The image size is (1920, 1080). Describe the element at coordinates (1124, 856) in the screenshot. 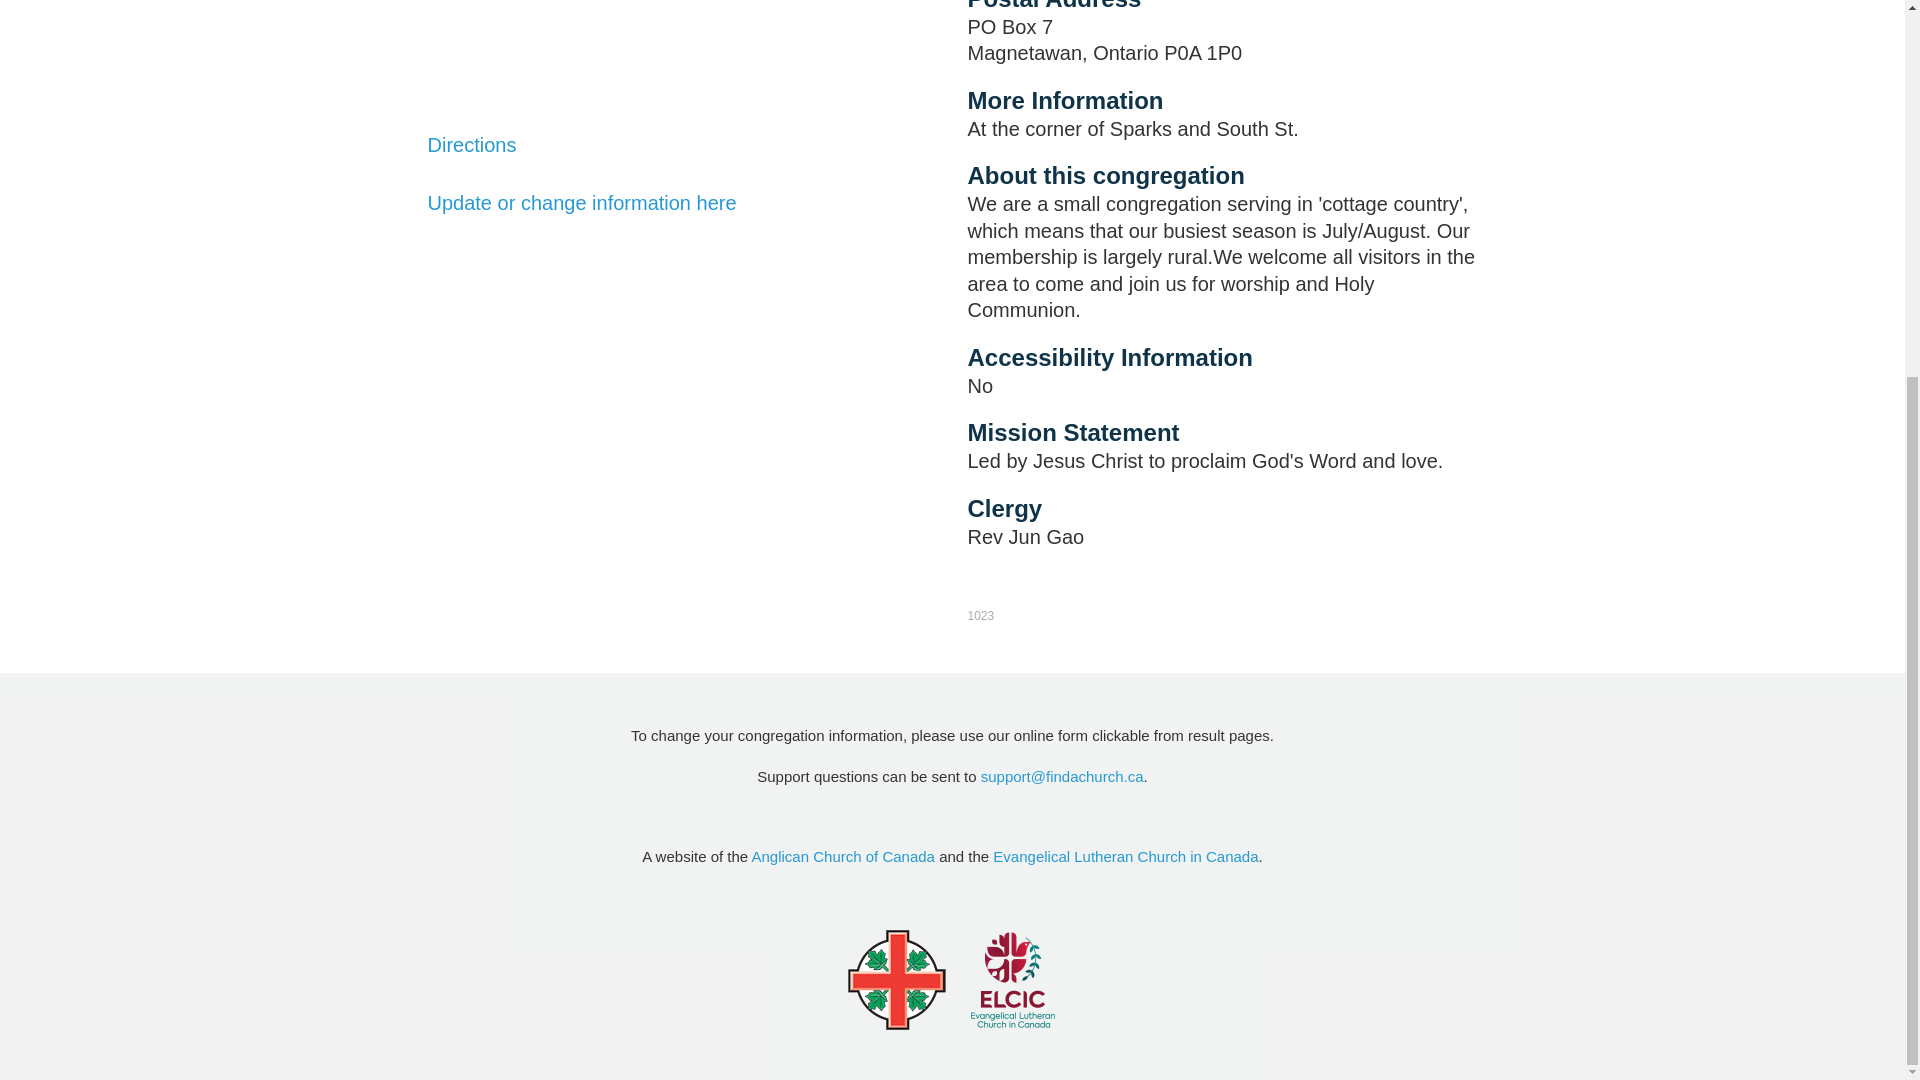

I see `Evangelical Lutheran Church in Canada` at that location.